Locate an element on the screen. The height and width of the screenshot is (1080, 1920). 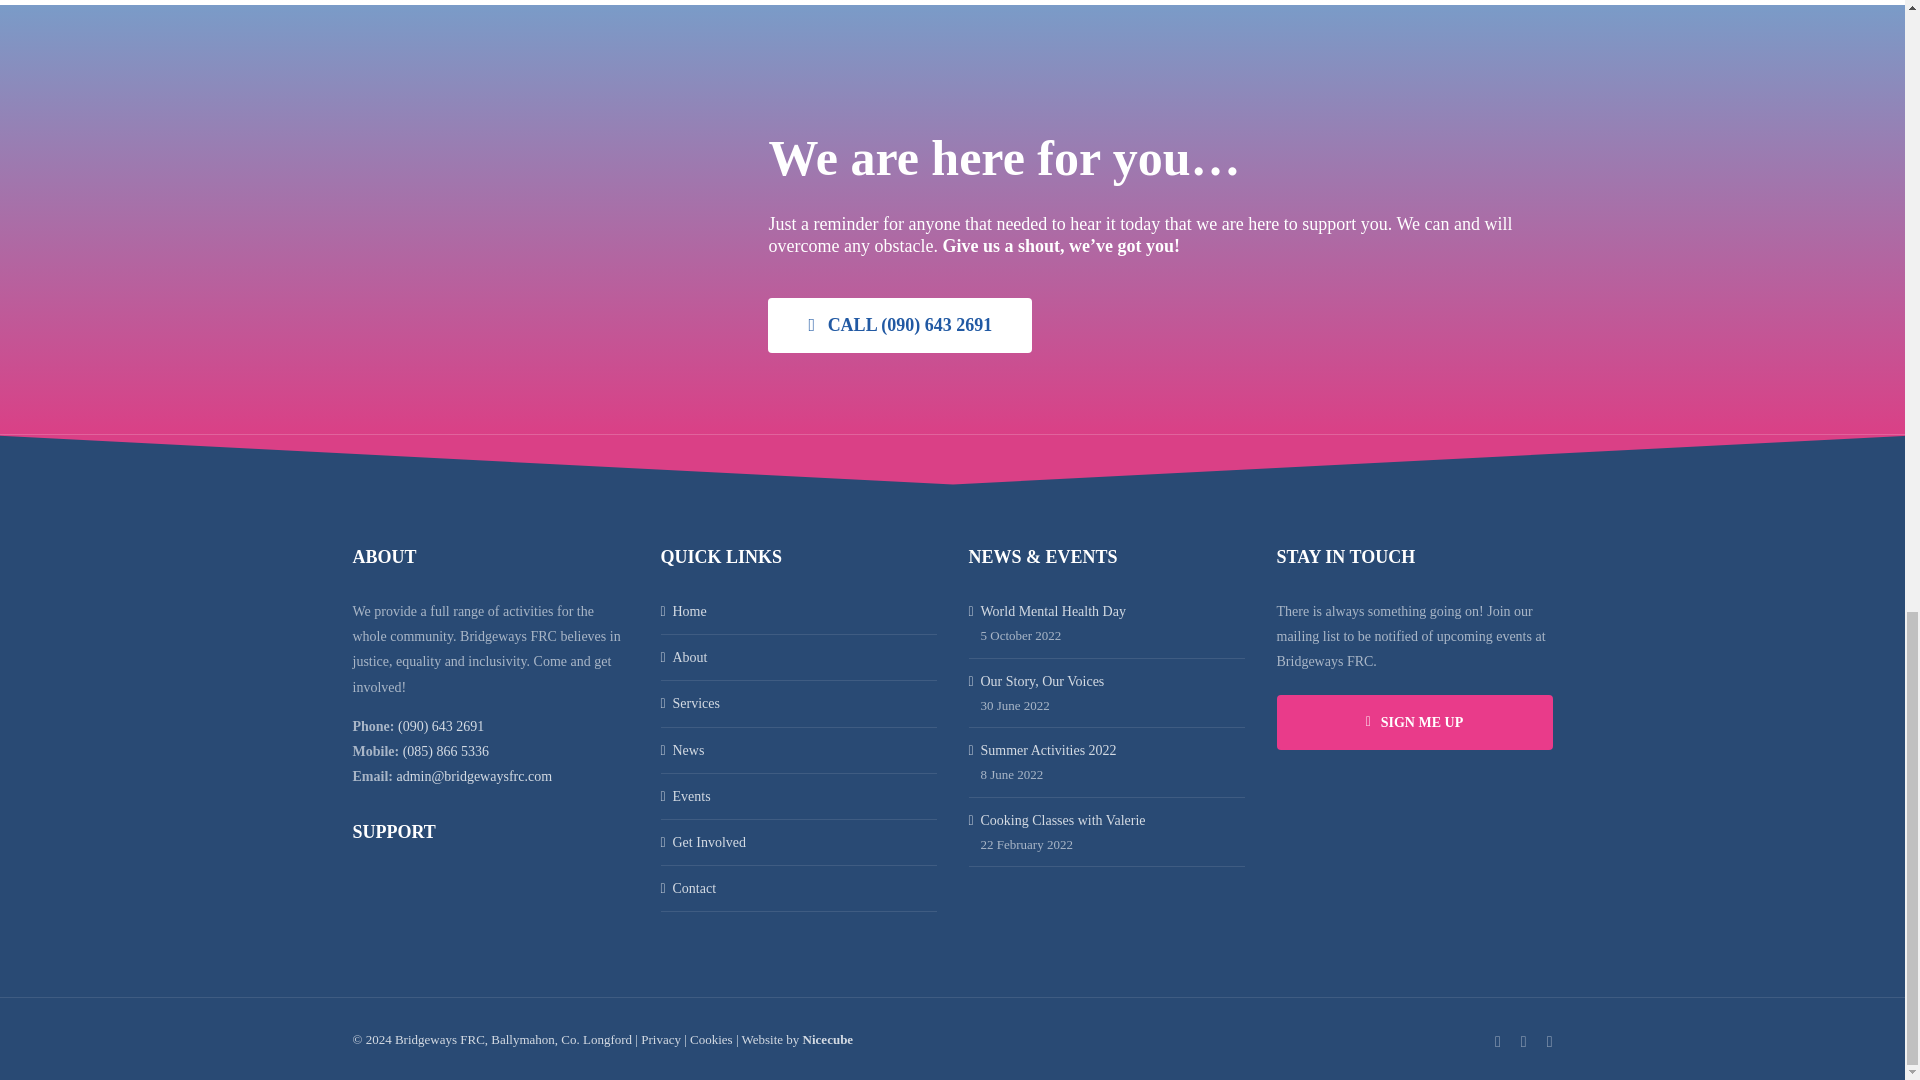
Supported by Tusla and the National Integration Fund is located at coordinates (489, 903).